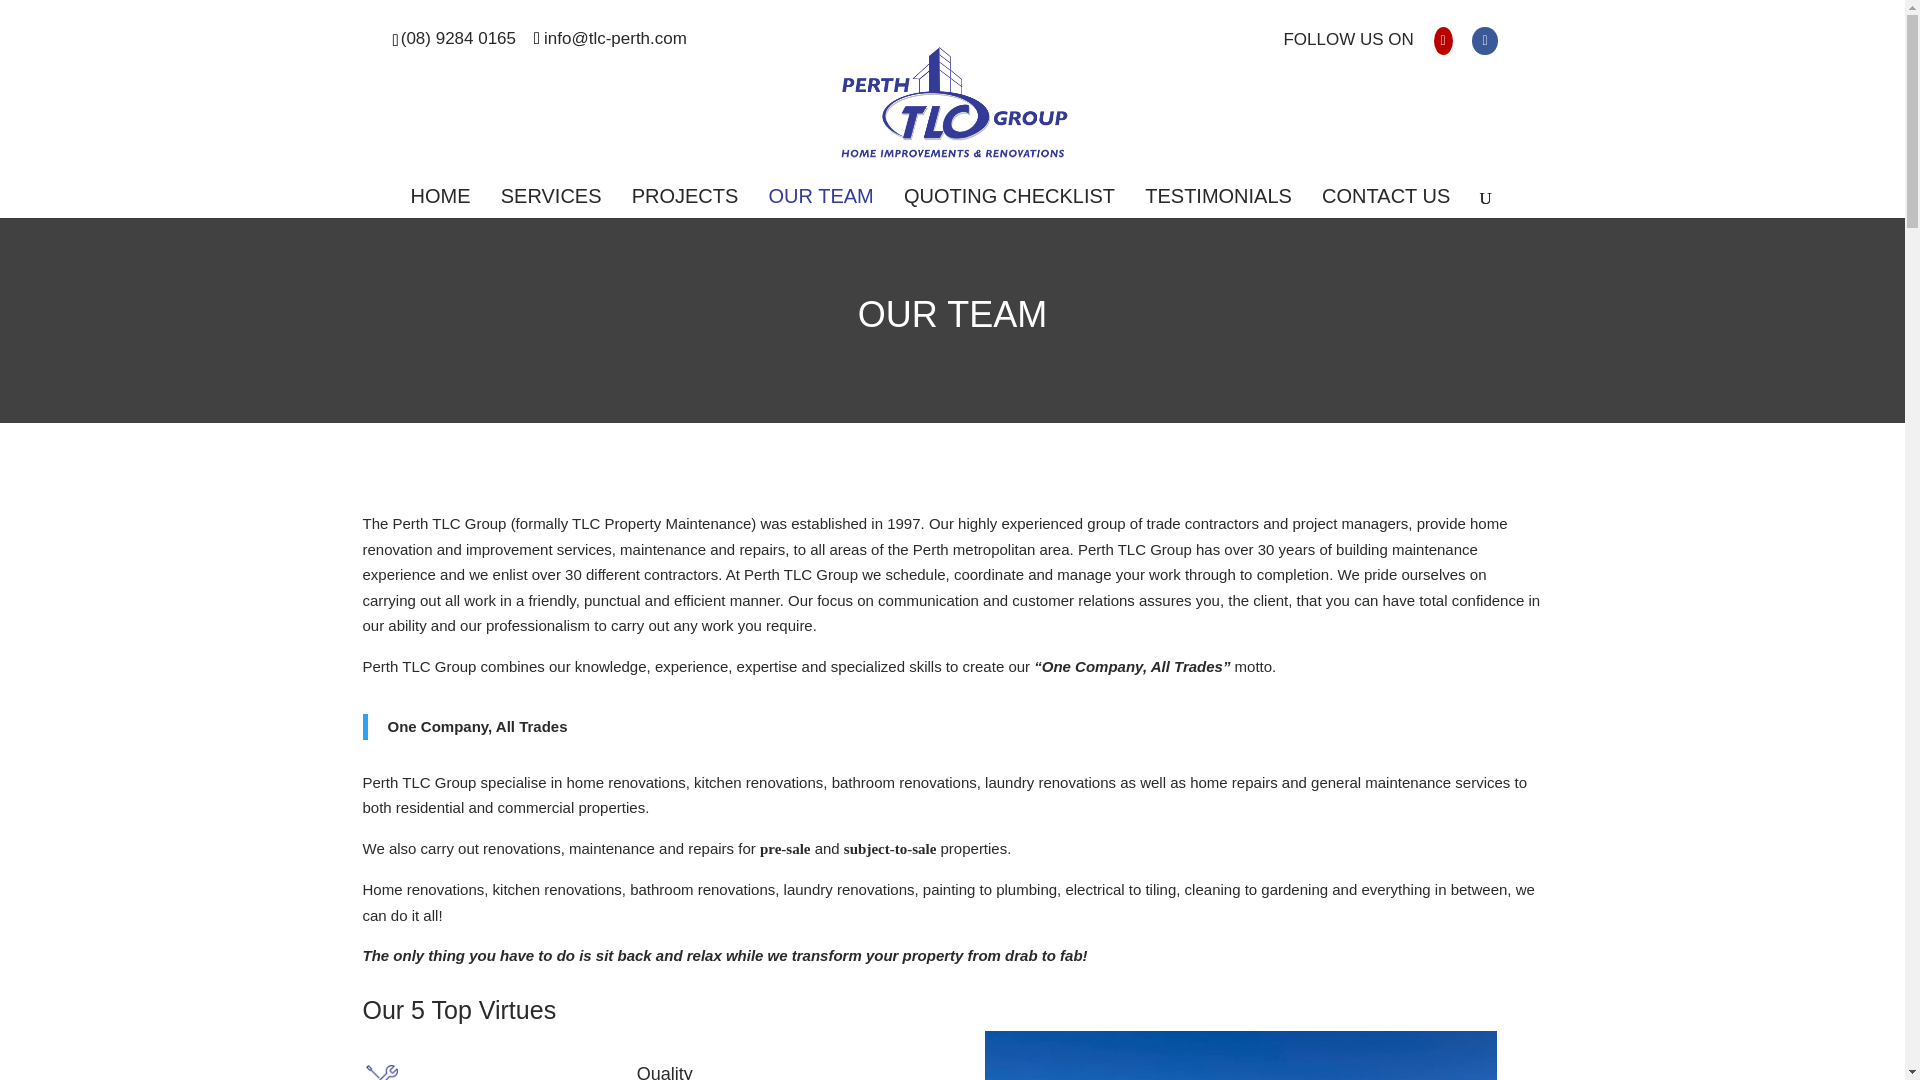 This screenshot has width=1920, height=1080. Describe the element at coordinates (821, 204) in the screenshot. I see `OUR TEAM` at that location.